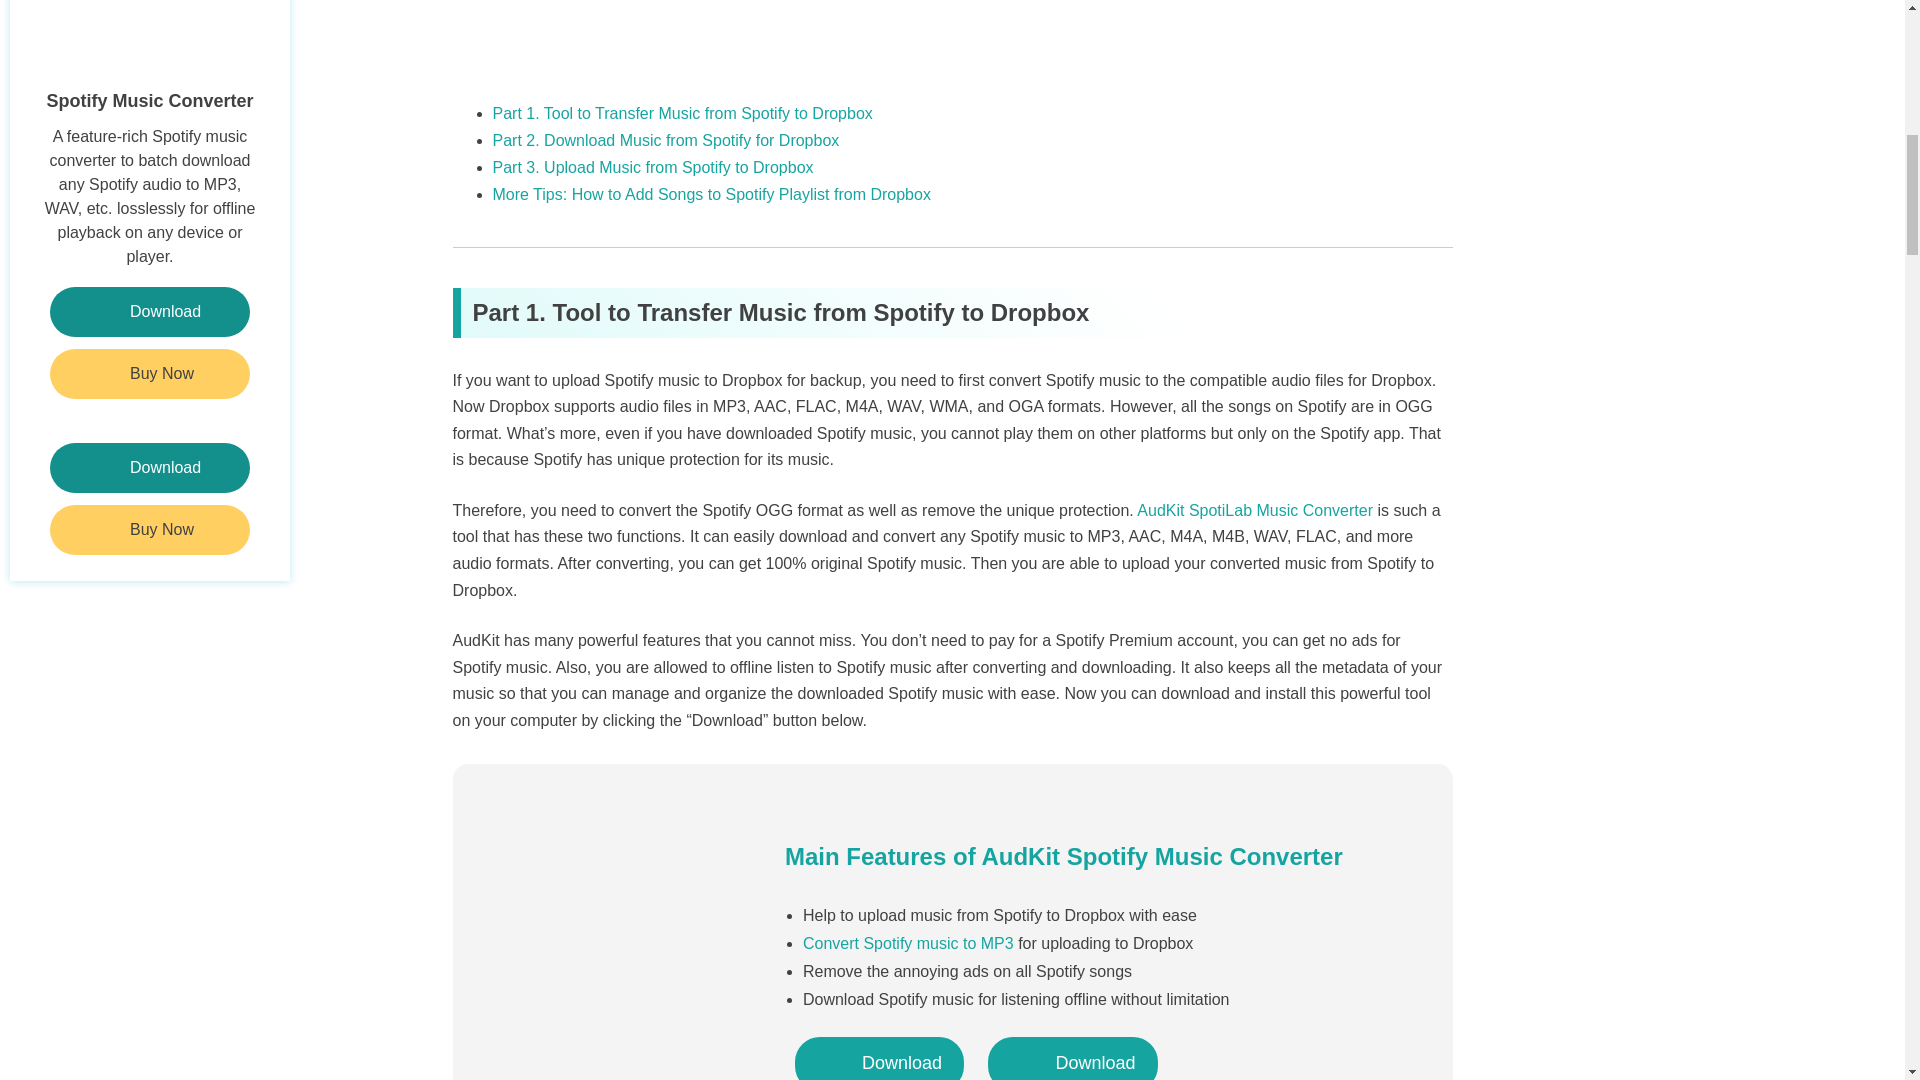  I want to click on Convert Spotify music to MP3, so click(908, 943).